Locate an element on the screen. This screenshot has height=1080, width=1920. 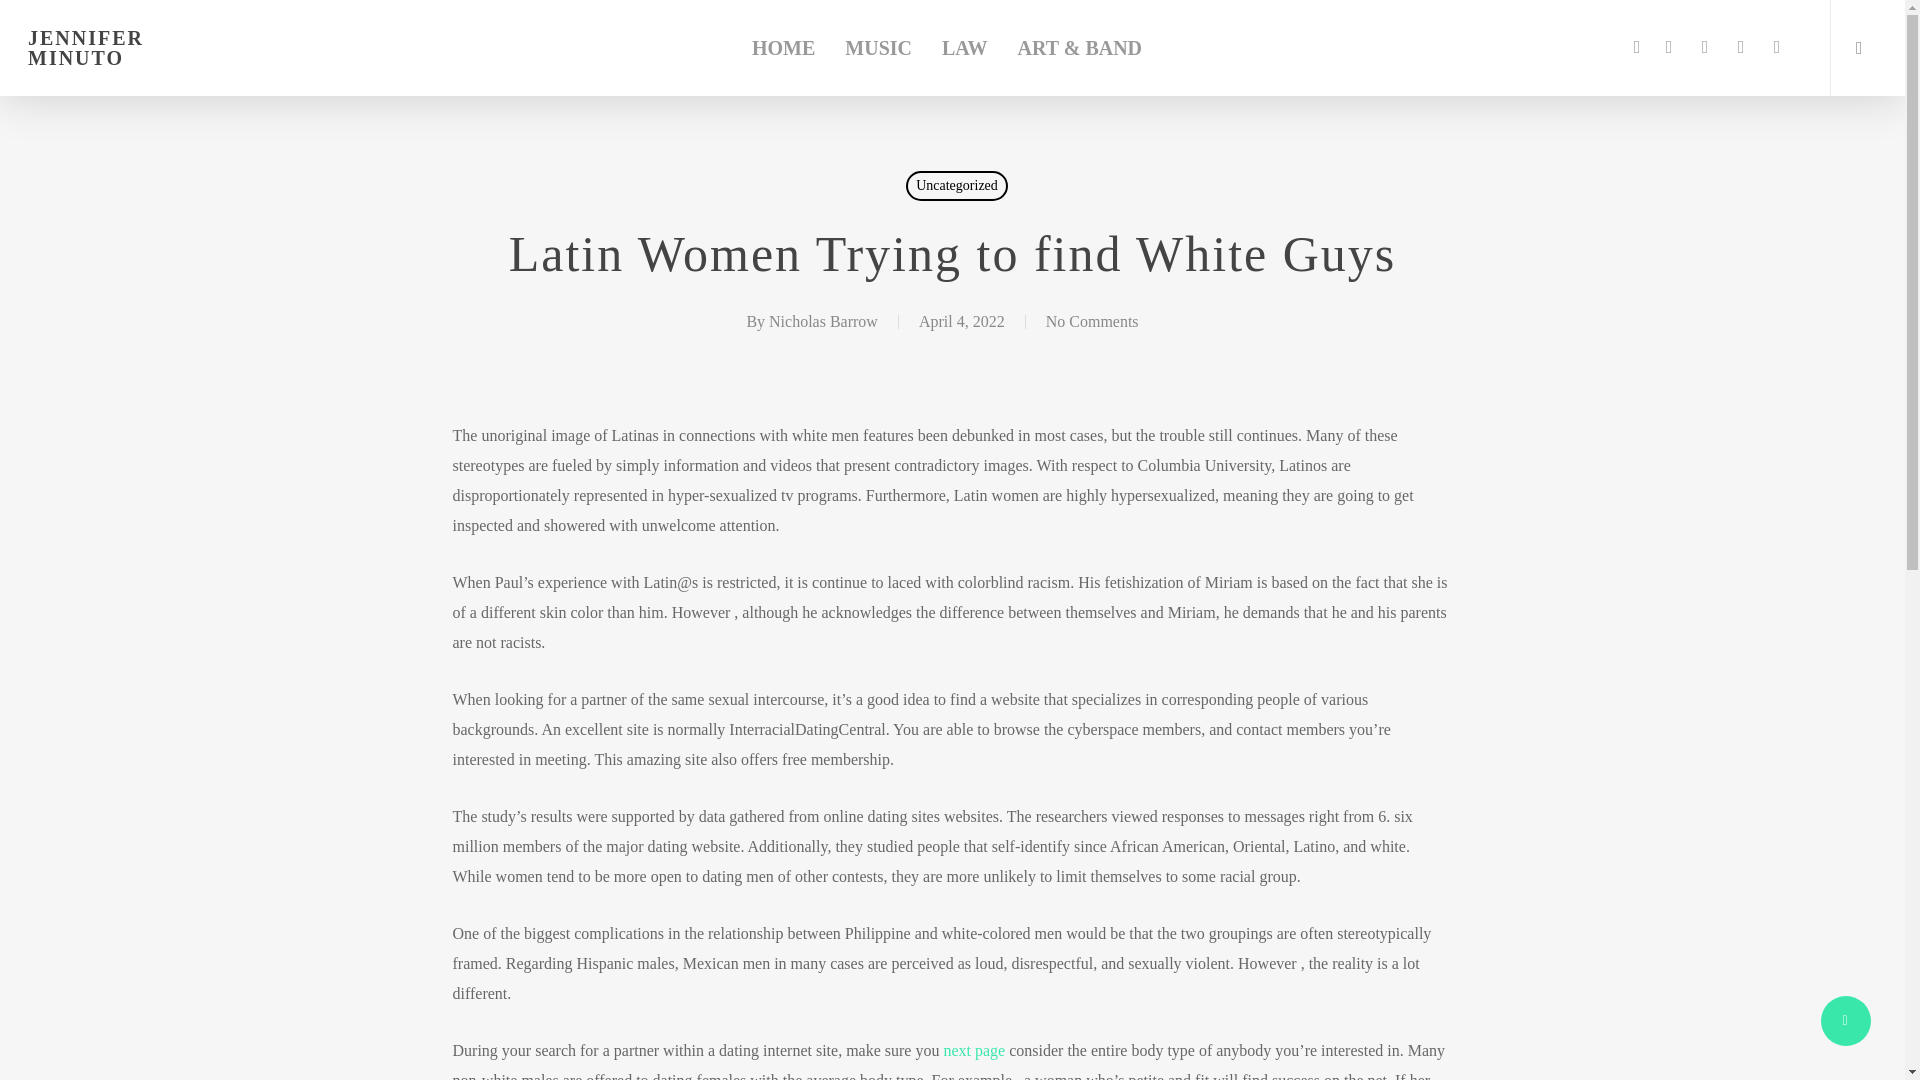
Uncategorized is located at coordinates (957, 185).